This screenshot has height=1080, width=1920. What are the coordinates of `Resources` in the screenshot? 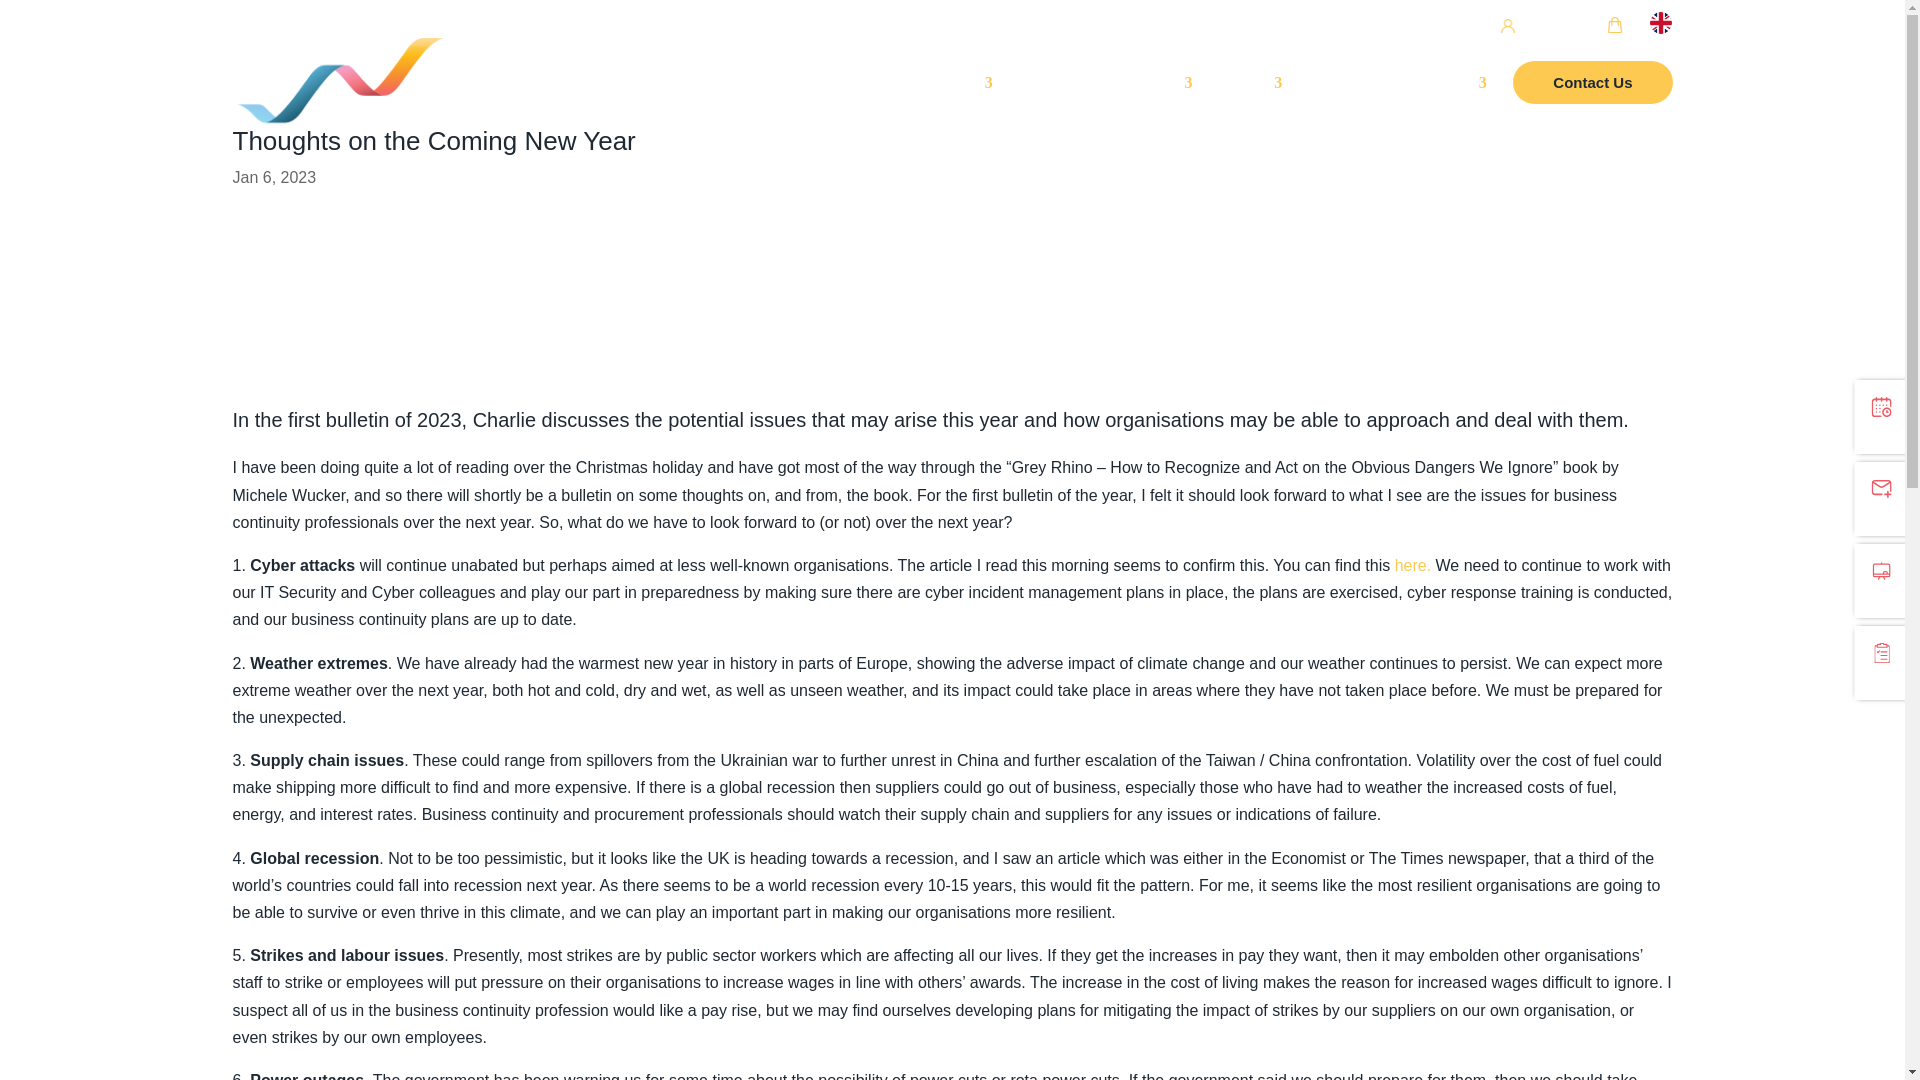 It's located at (1438, 106).